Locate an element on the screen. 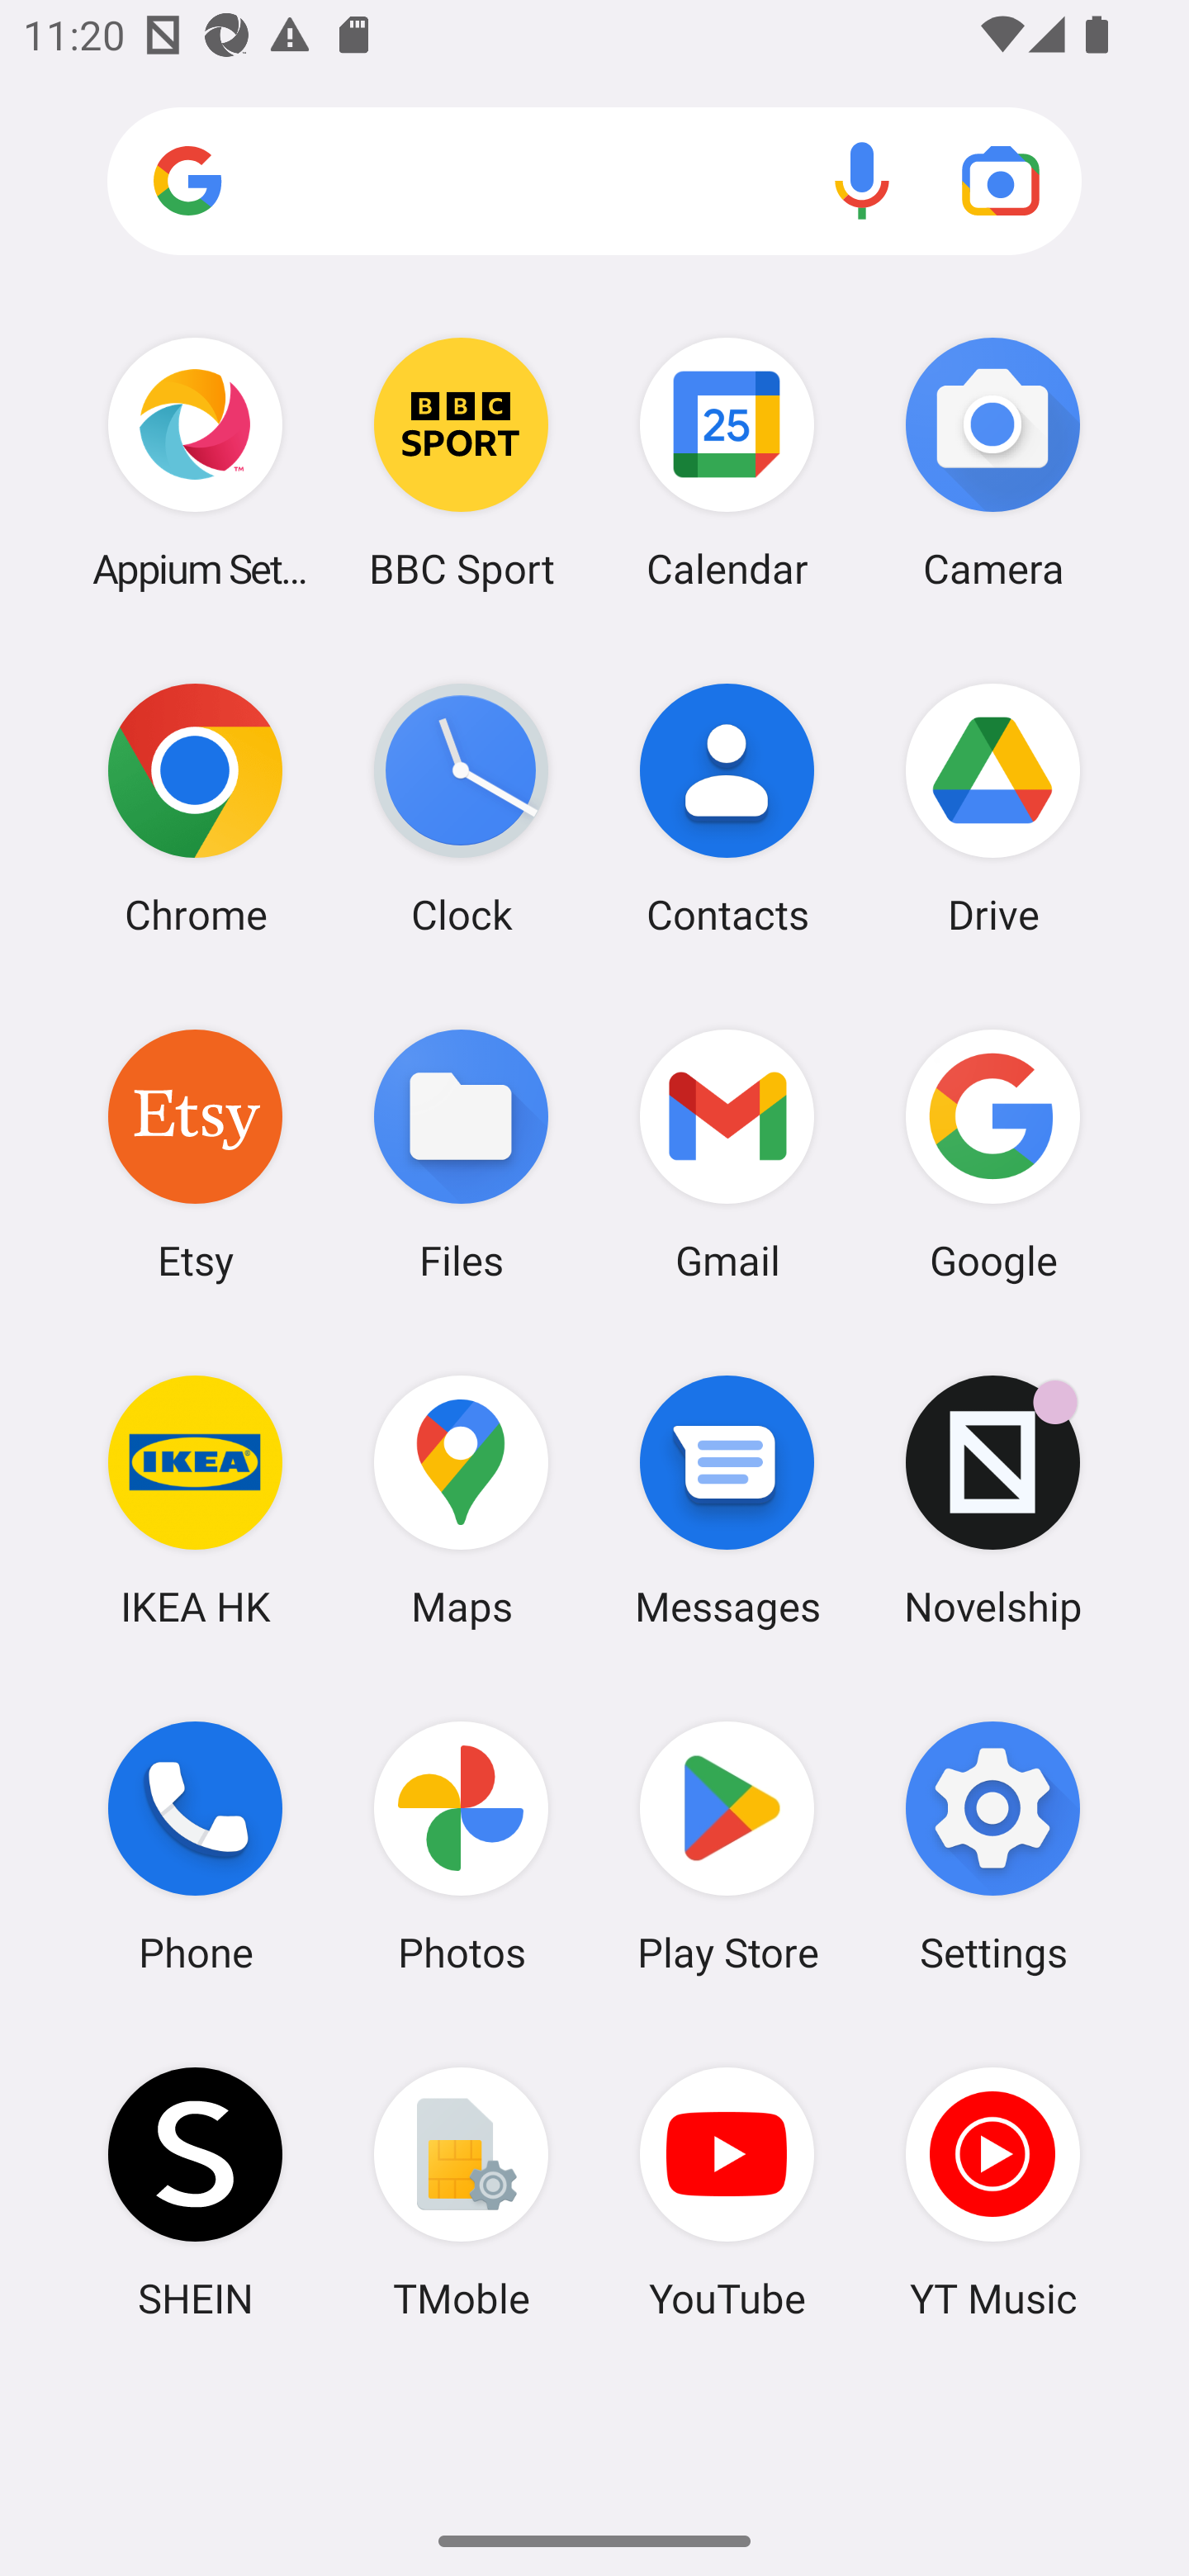  IKEA HK is located at coordinates (195, 1500).